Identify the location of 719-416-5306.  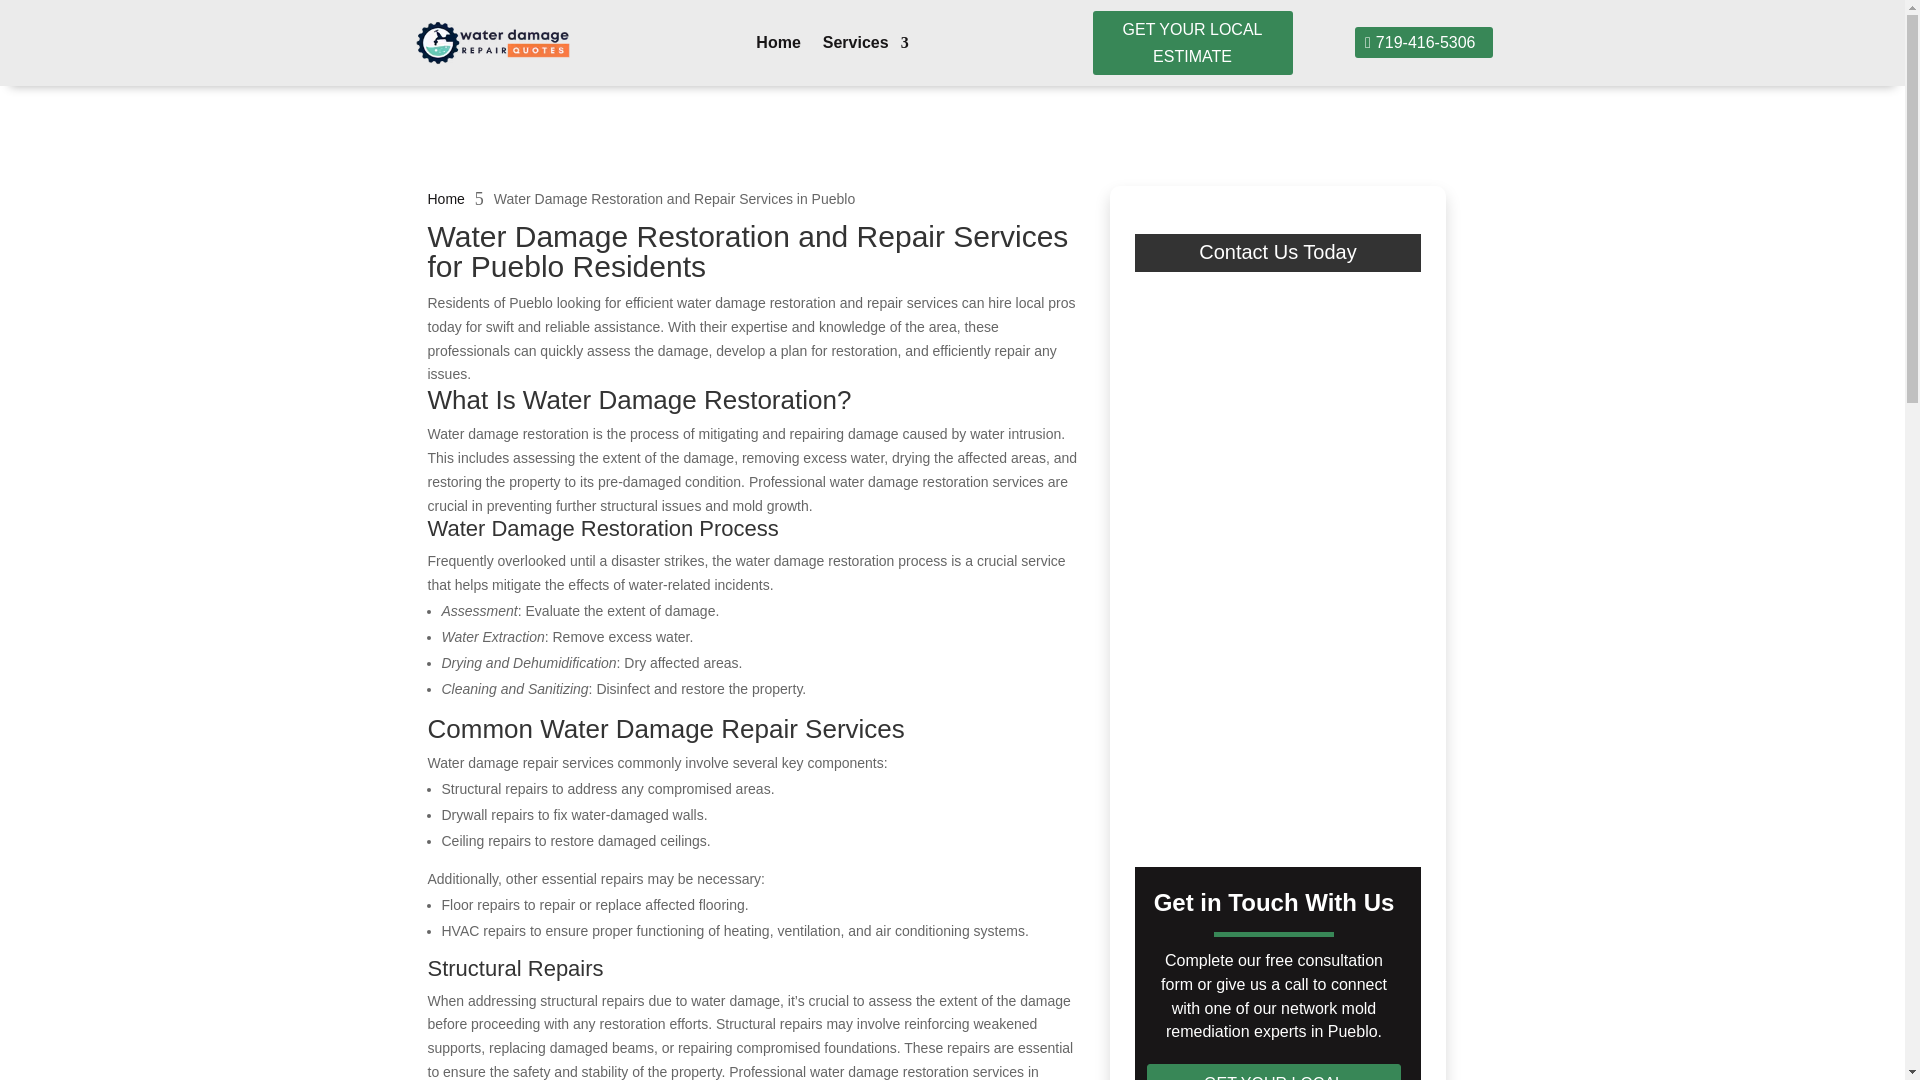
(1423, 42).